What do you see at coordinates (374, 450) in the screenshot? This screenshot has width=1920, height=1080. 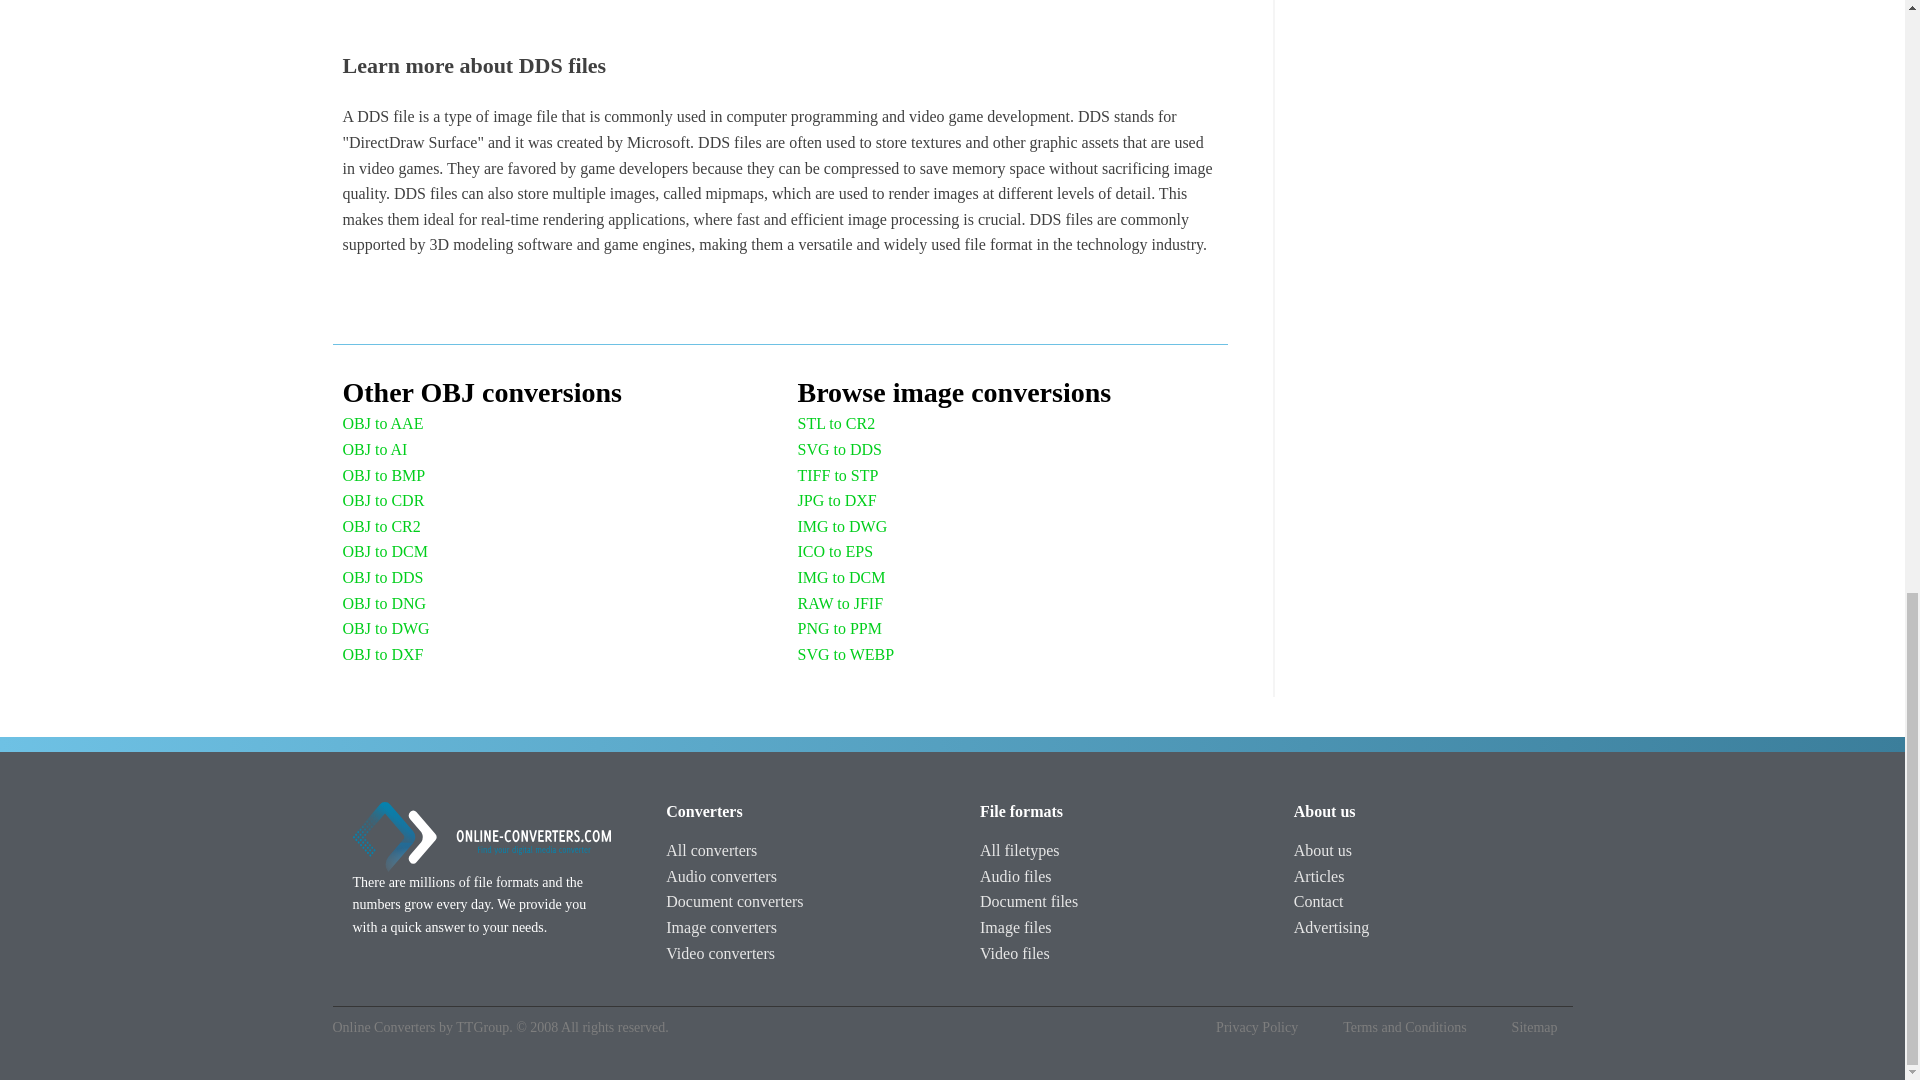 I see `OBJ to AI` at bounding box center [374, 450].